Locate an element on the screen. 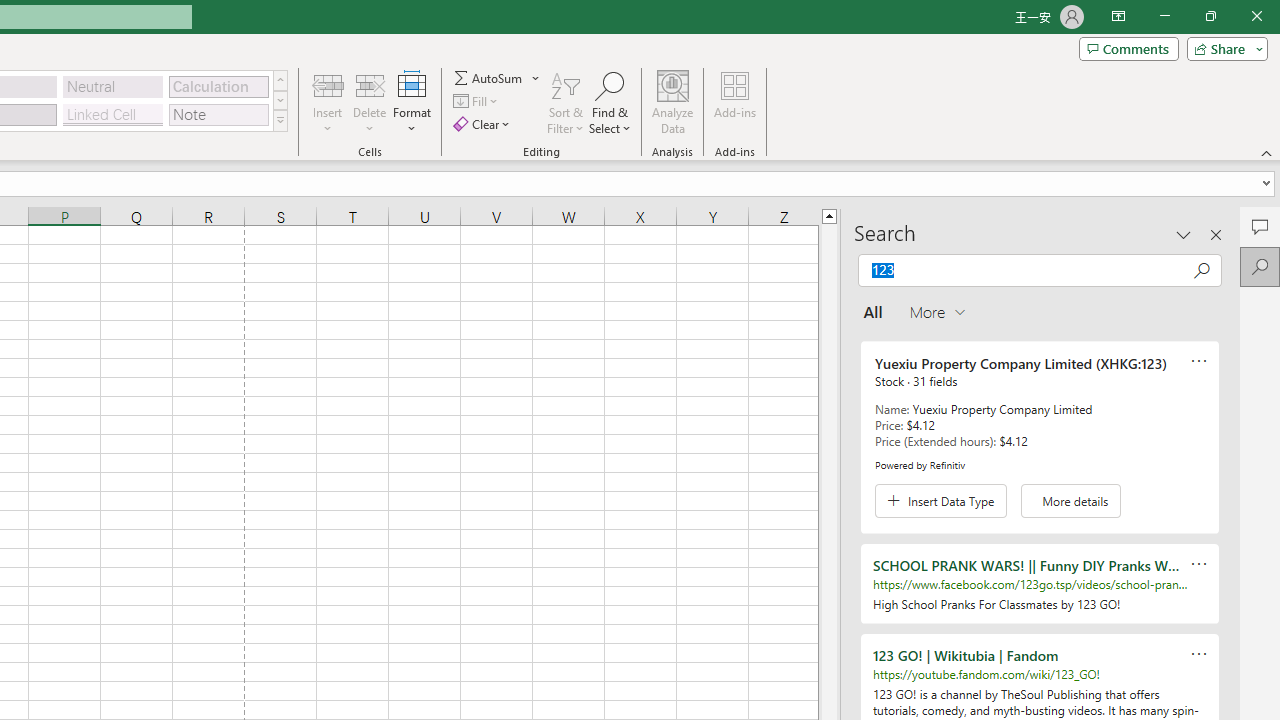 The image size is (1280, 720). Insert Cells is located at coordinates (328, 84).